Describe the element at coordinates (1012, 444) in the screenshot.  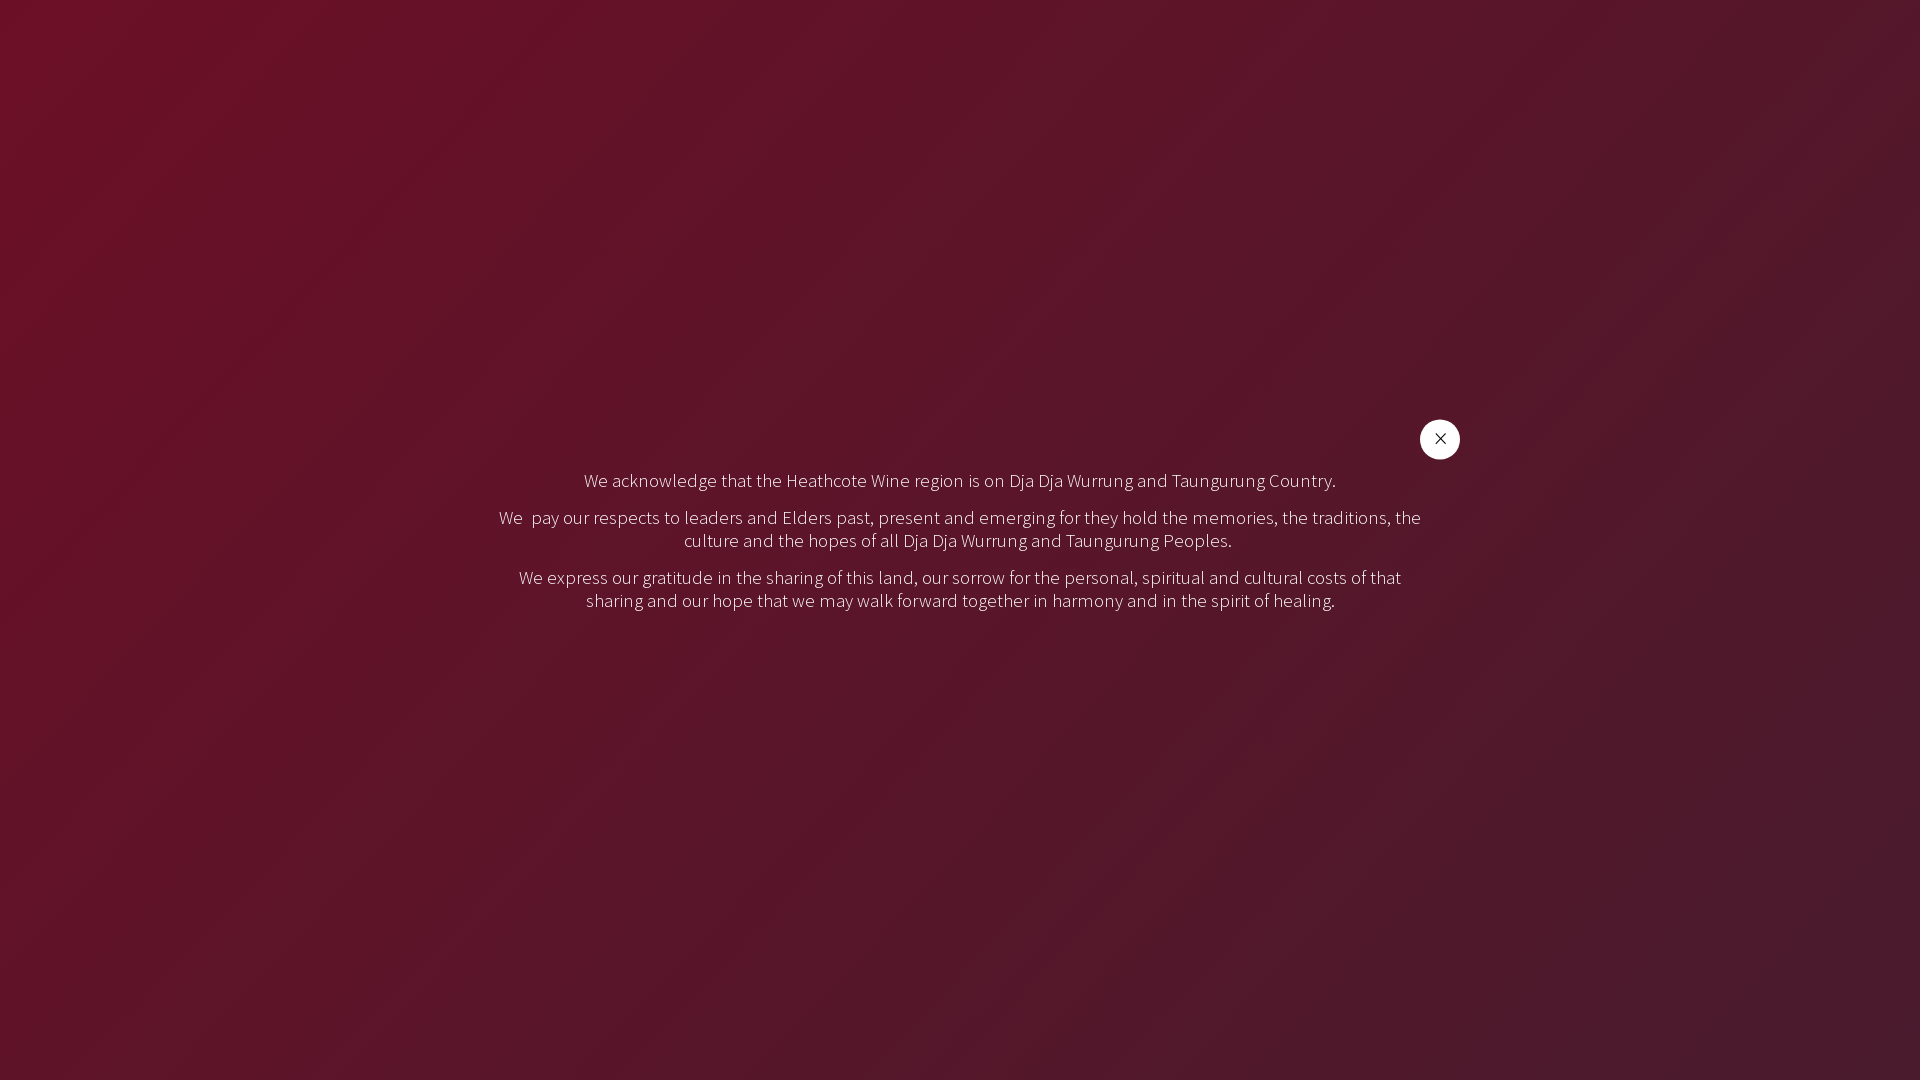
I see `Condie Estate` at that location.